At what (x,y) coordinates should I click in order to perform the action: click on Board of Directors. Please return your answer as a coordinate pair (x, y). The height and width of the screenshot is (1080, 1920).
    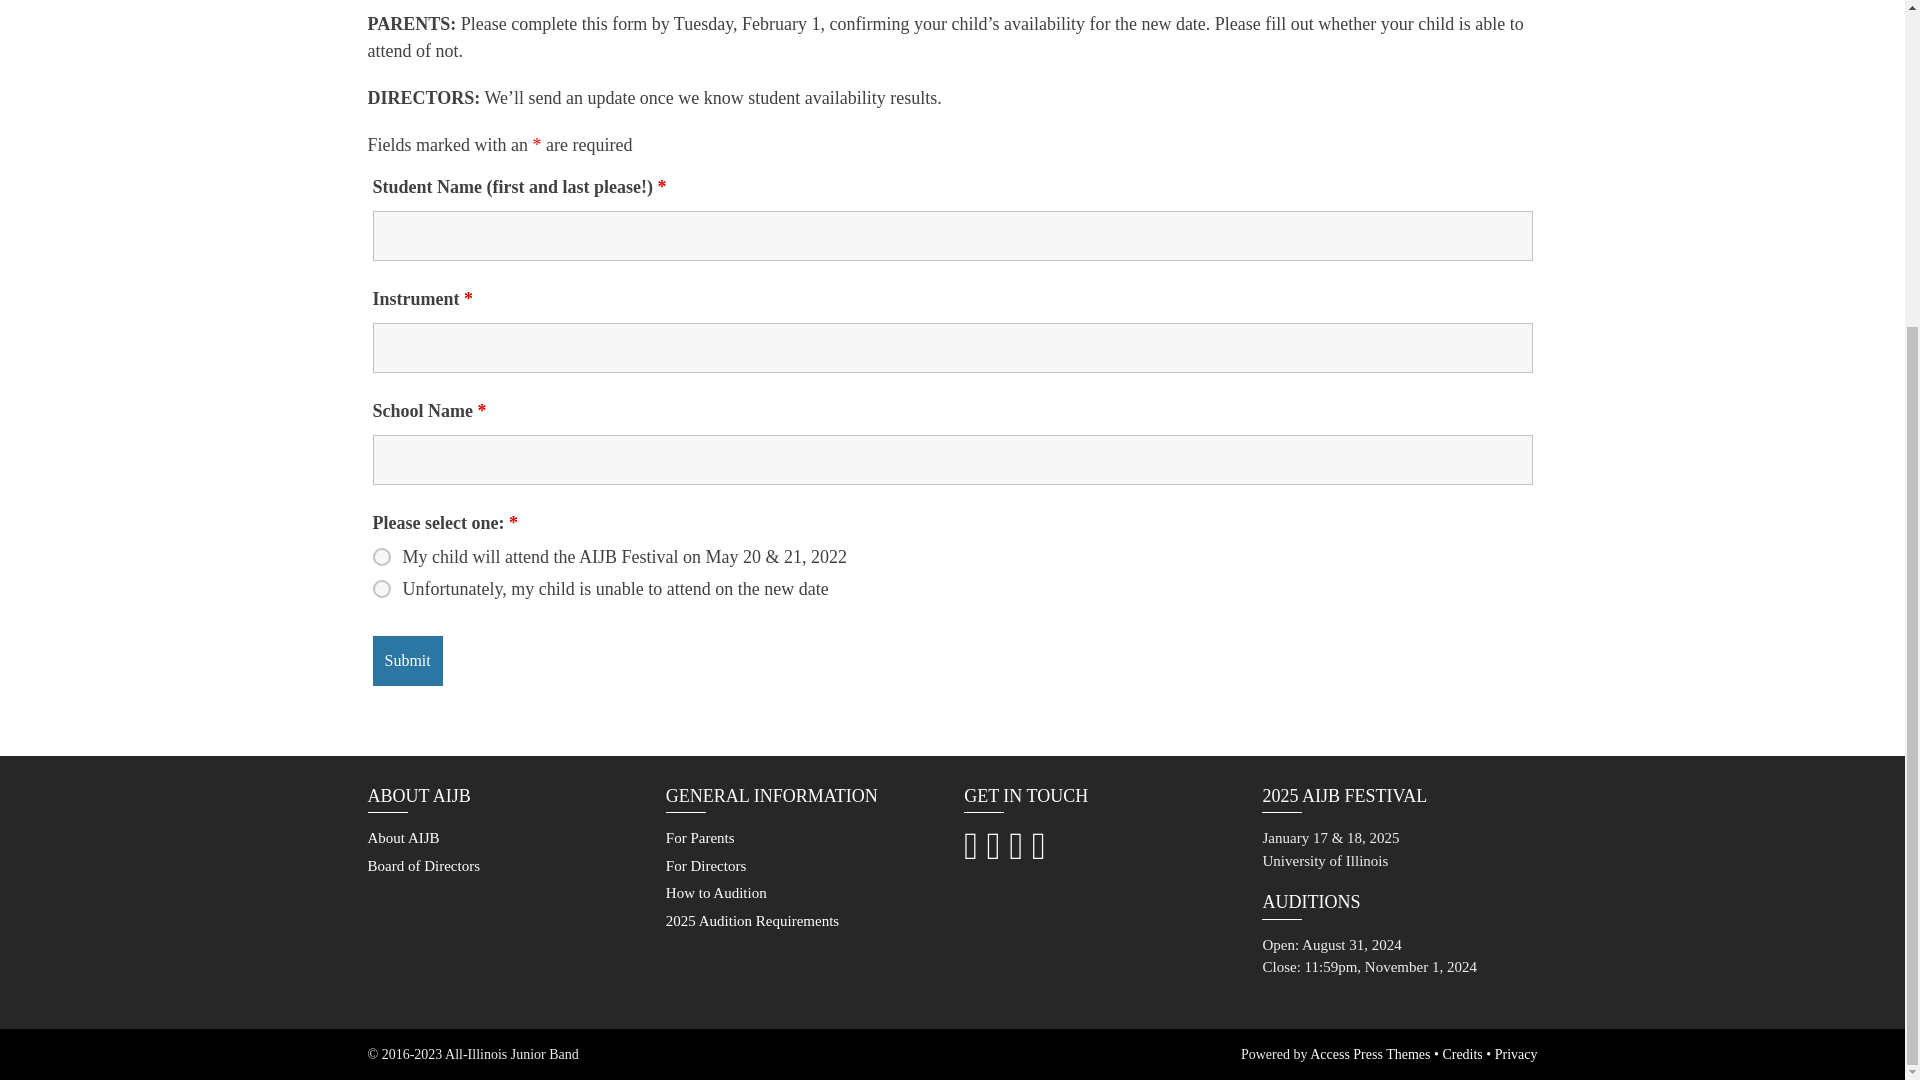
    Looking at the image, I should click on (424, 865).